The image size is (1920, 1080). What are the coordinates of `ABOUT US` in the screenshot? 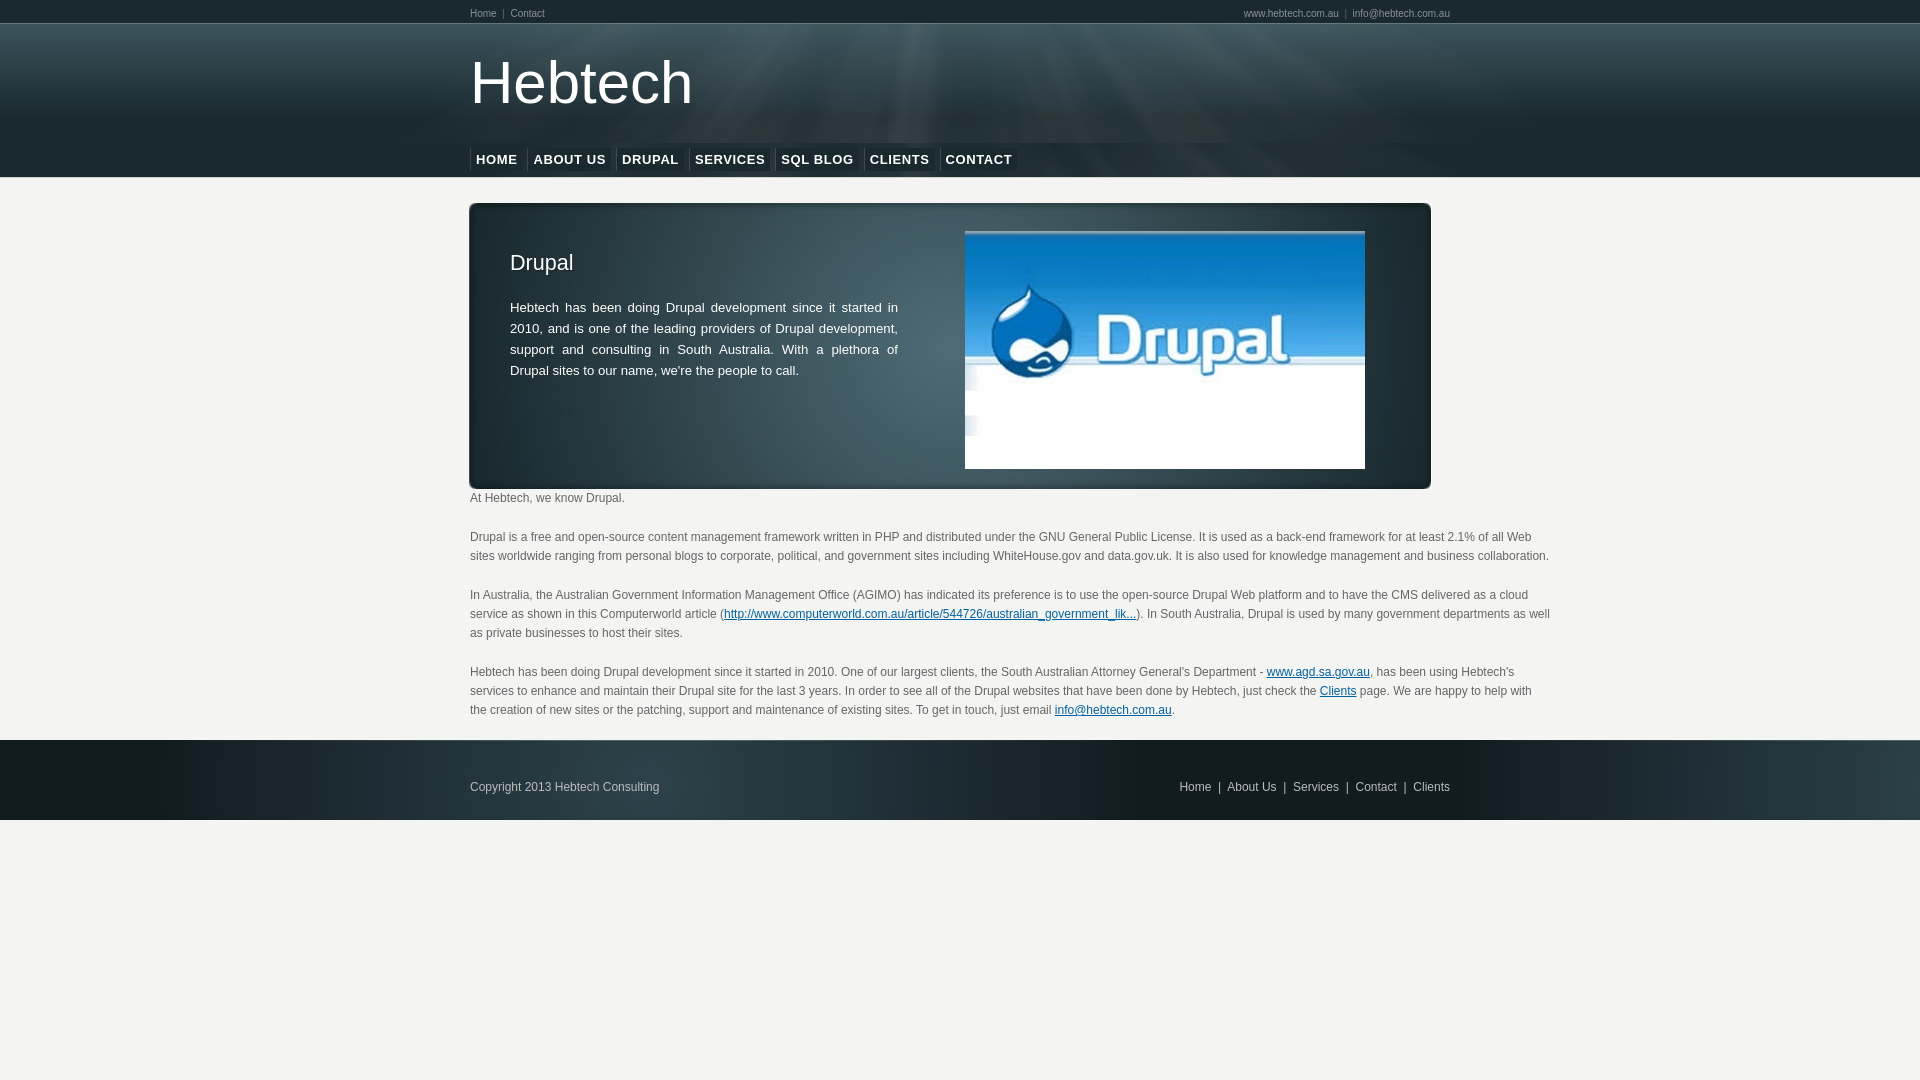 It's located at (570, 160).